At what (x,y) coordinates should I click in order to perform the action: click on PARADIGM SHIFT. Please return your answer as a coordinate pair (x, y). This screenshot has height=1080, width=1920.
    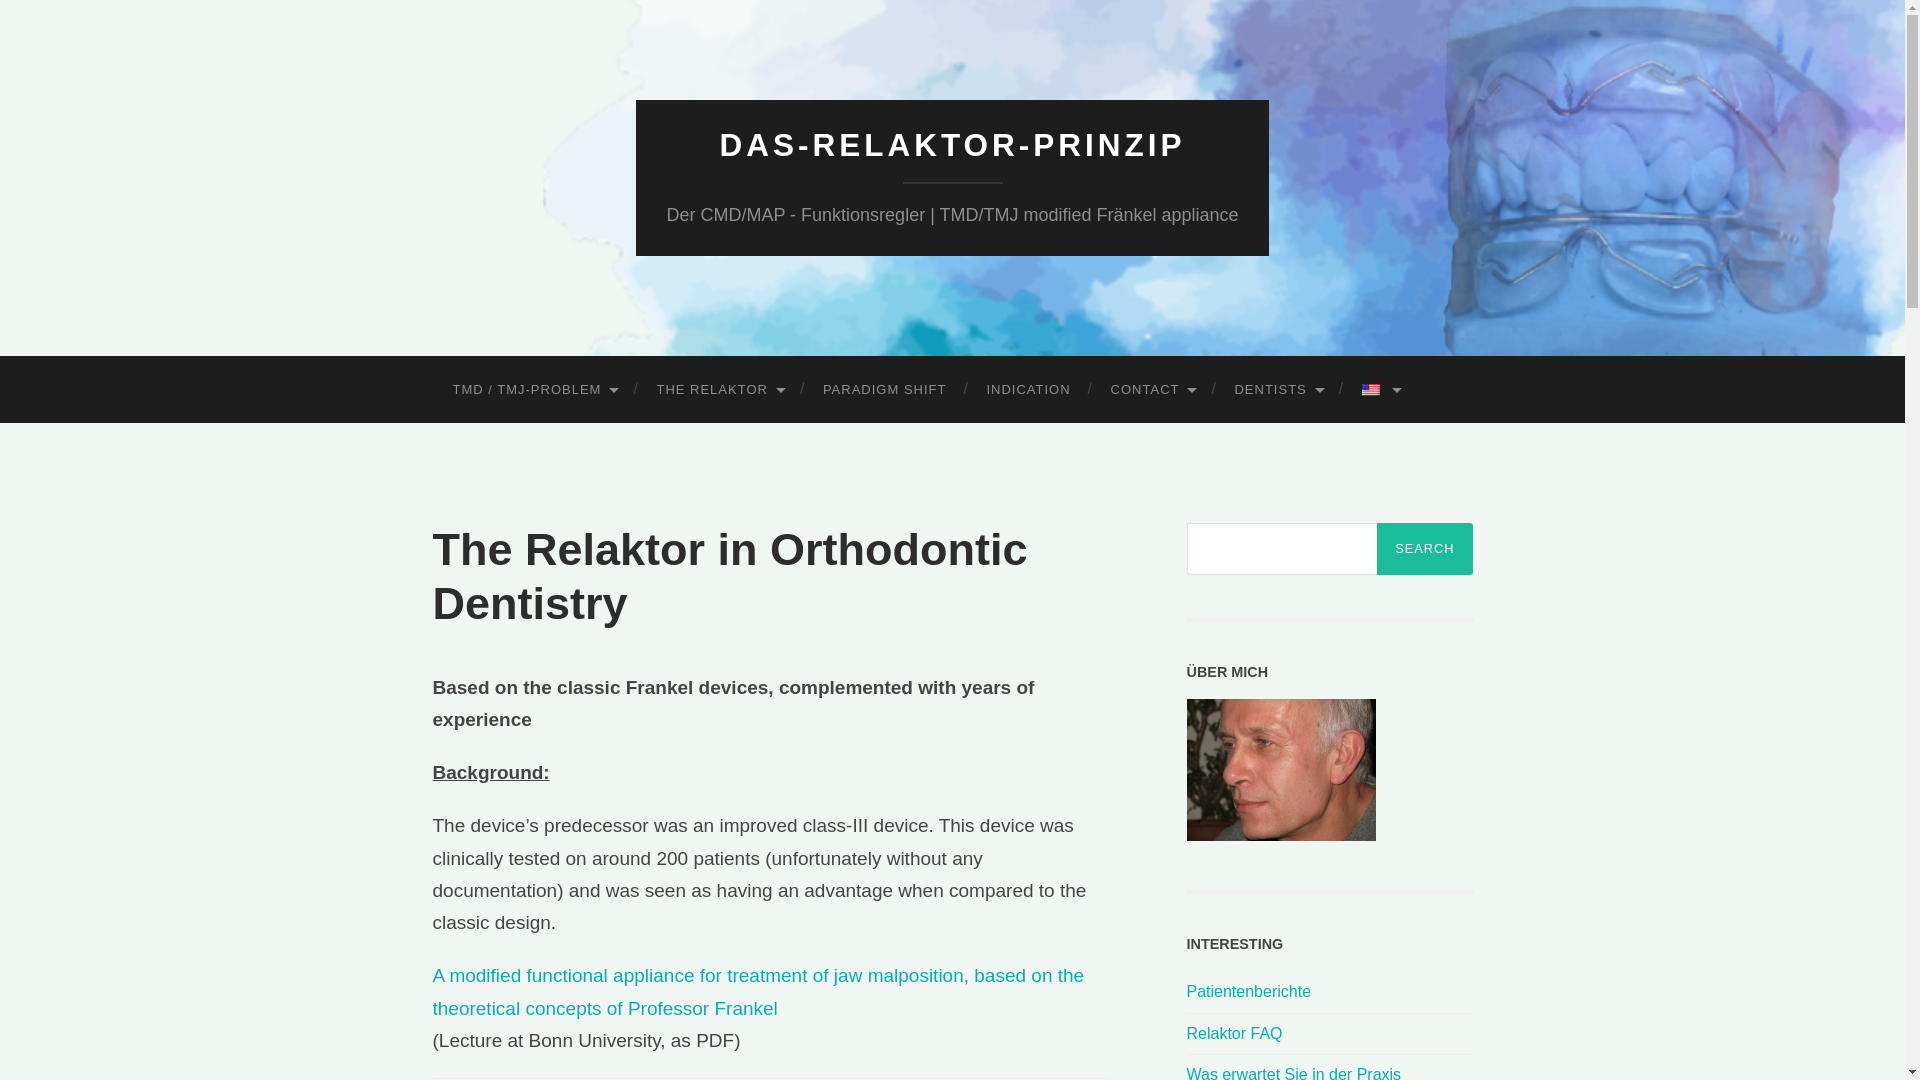
    Looking at the image, I should click on (884, 390).